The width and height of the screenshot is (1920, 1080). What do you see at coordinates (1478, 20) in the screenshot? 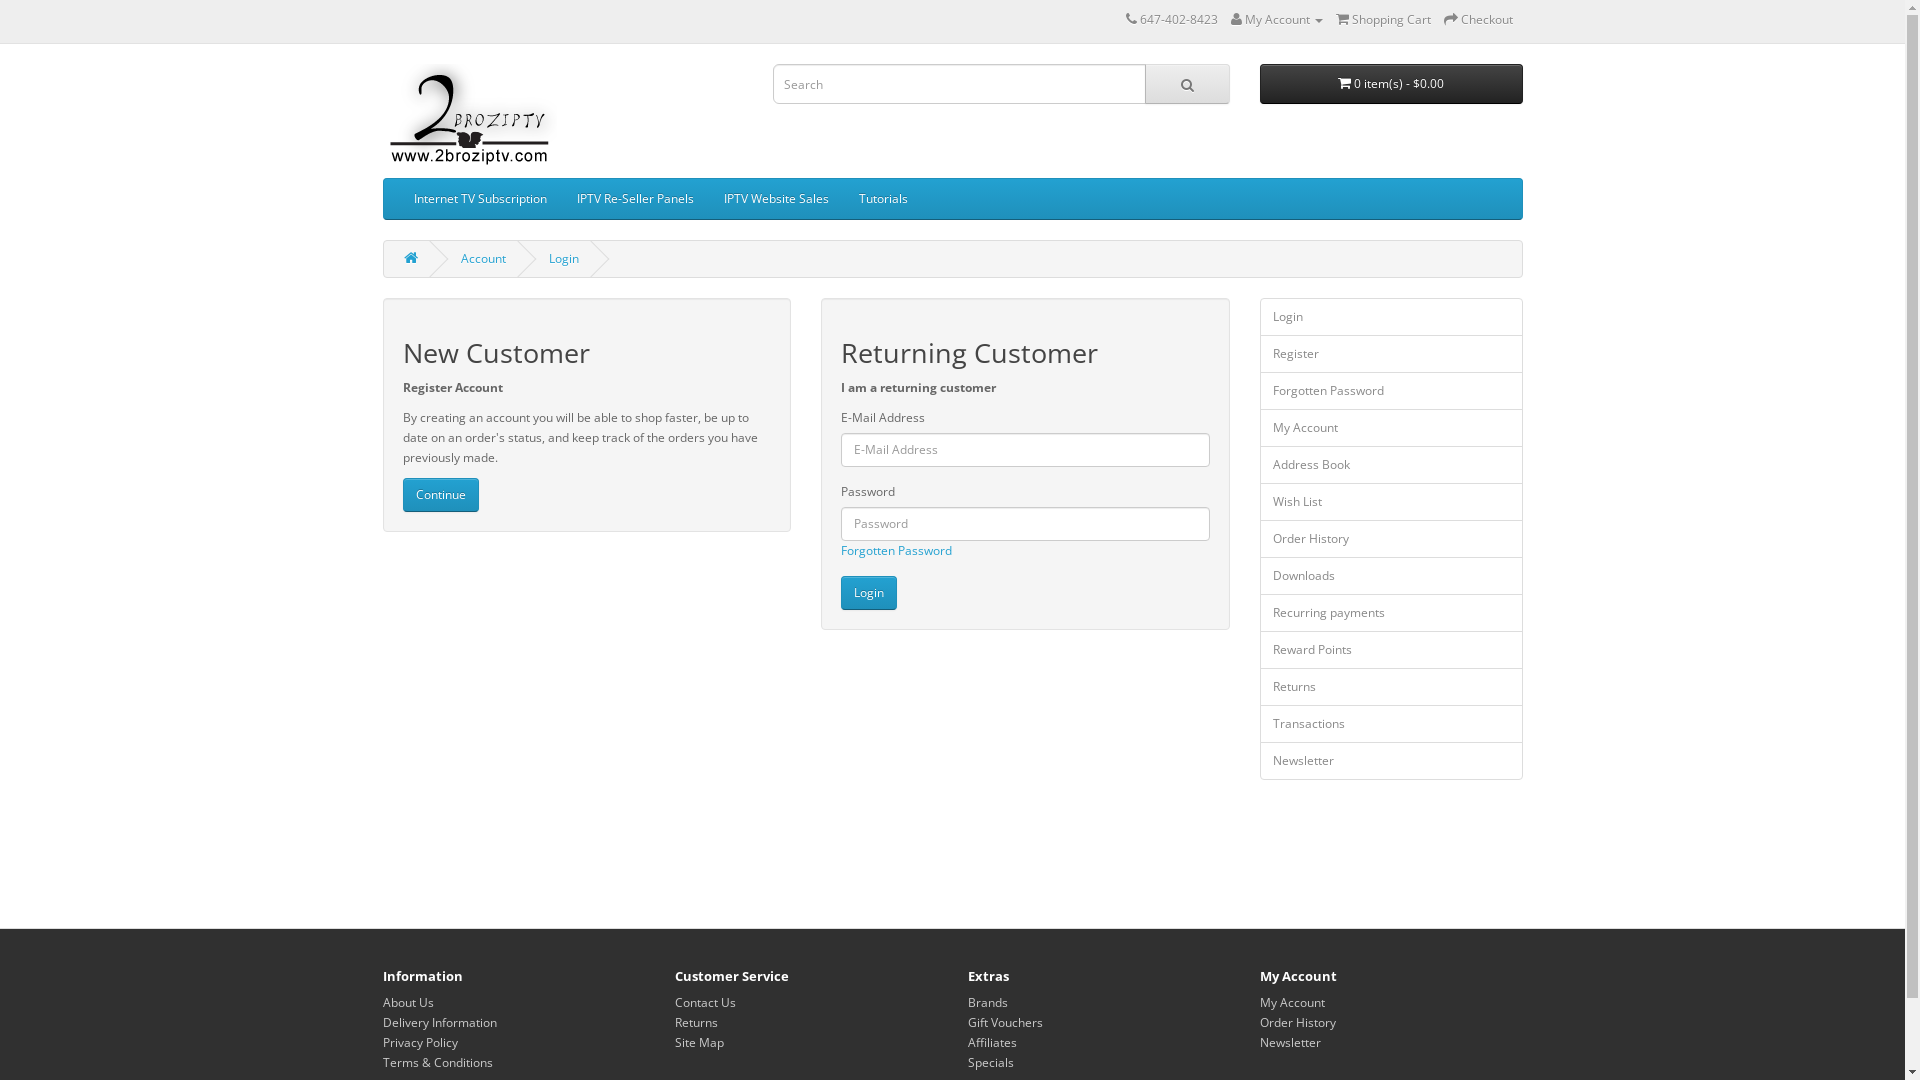
I see `Checkout` at bounding box center [1478, 20].